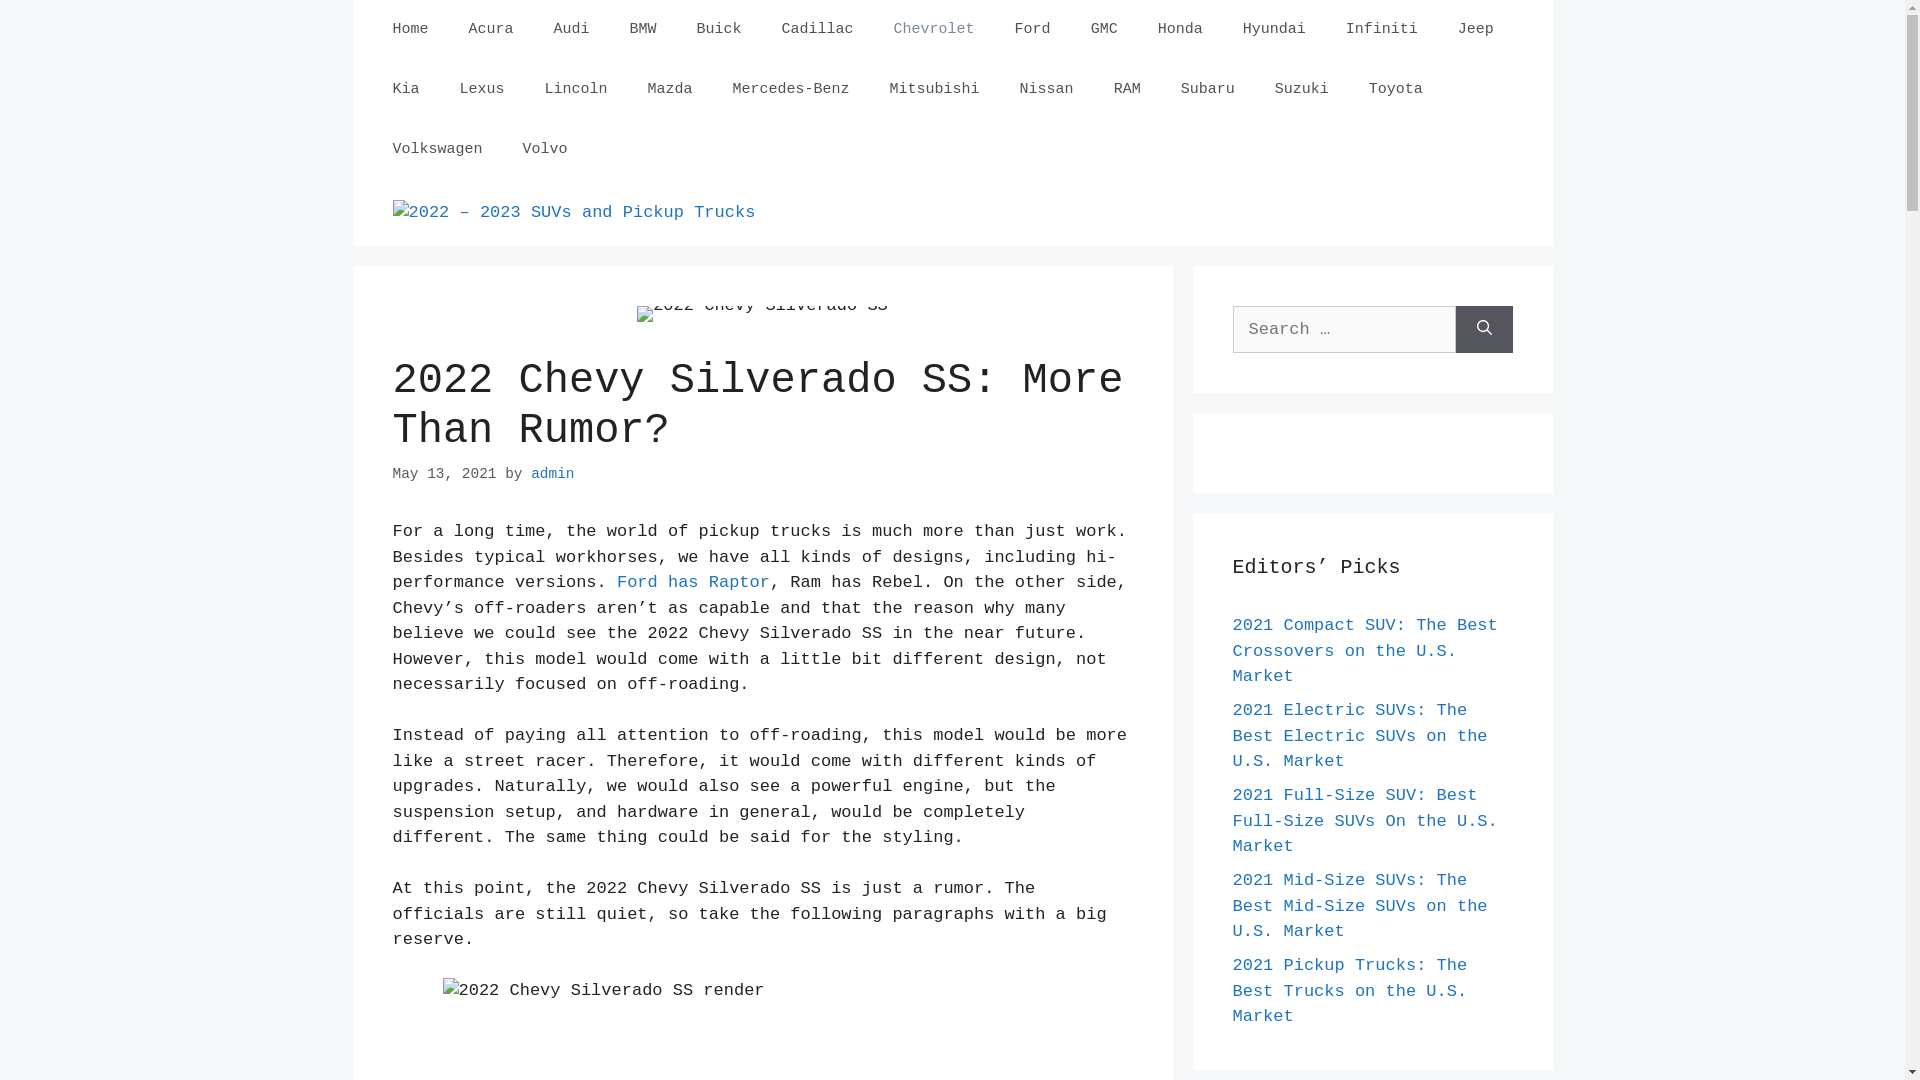 This screenshot has height=1080, width=1920. What do you see at coordinates (1104, 30) in the screenshot?
I see `GMC` at bounding box center [1104, 30].